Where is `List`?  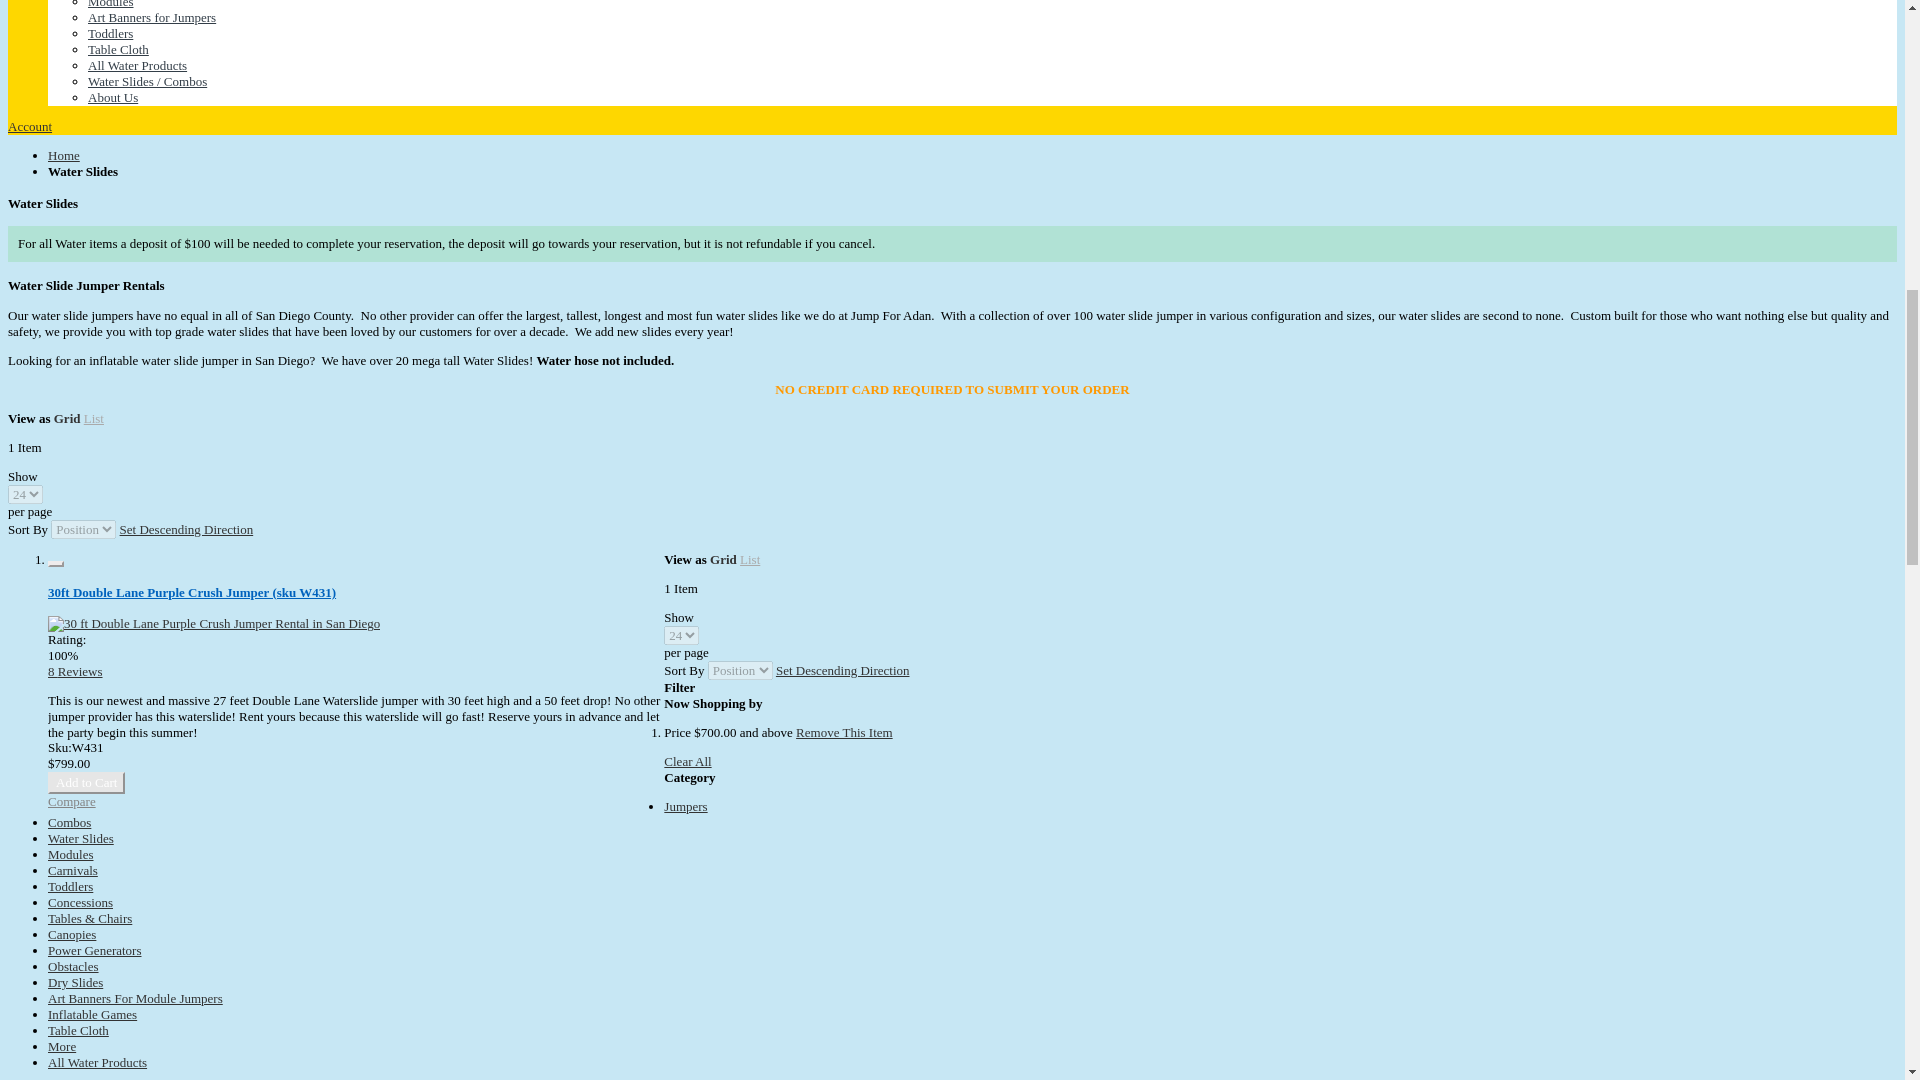
List is located at coordinates (94, 418).